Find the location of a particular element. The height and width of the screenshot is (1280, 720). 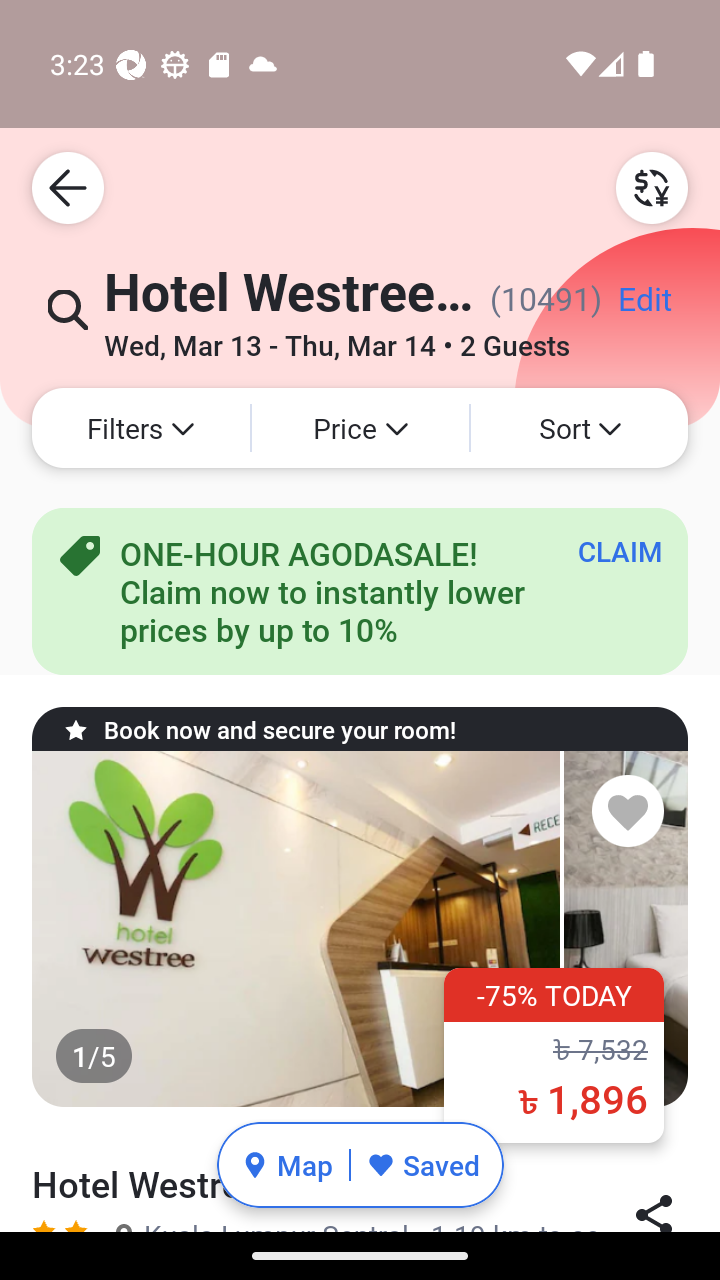

Filters is located at coordinates (140, 428).